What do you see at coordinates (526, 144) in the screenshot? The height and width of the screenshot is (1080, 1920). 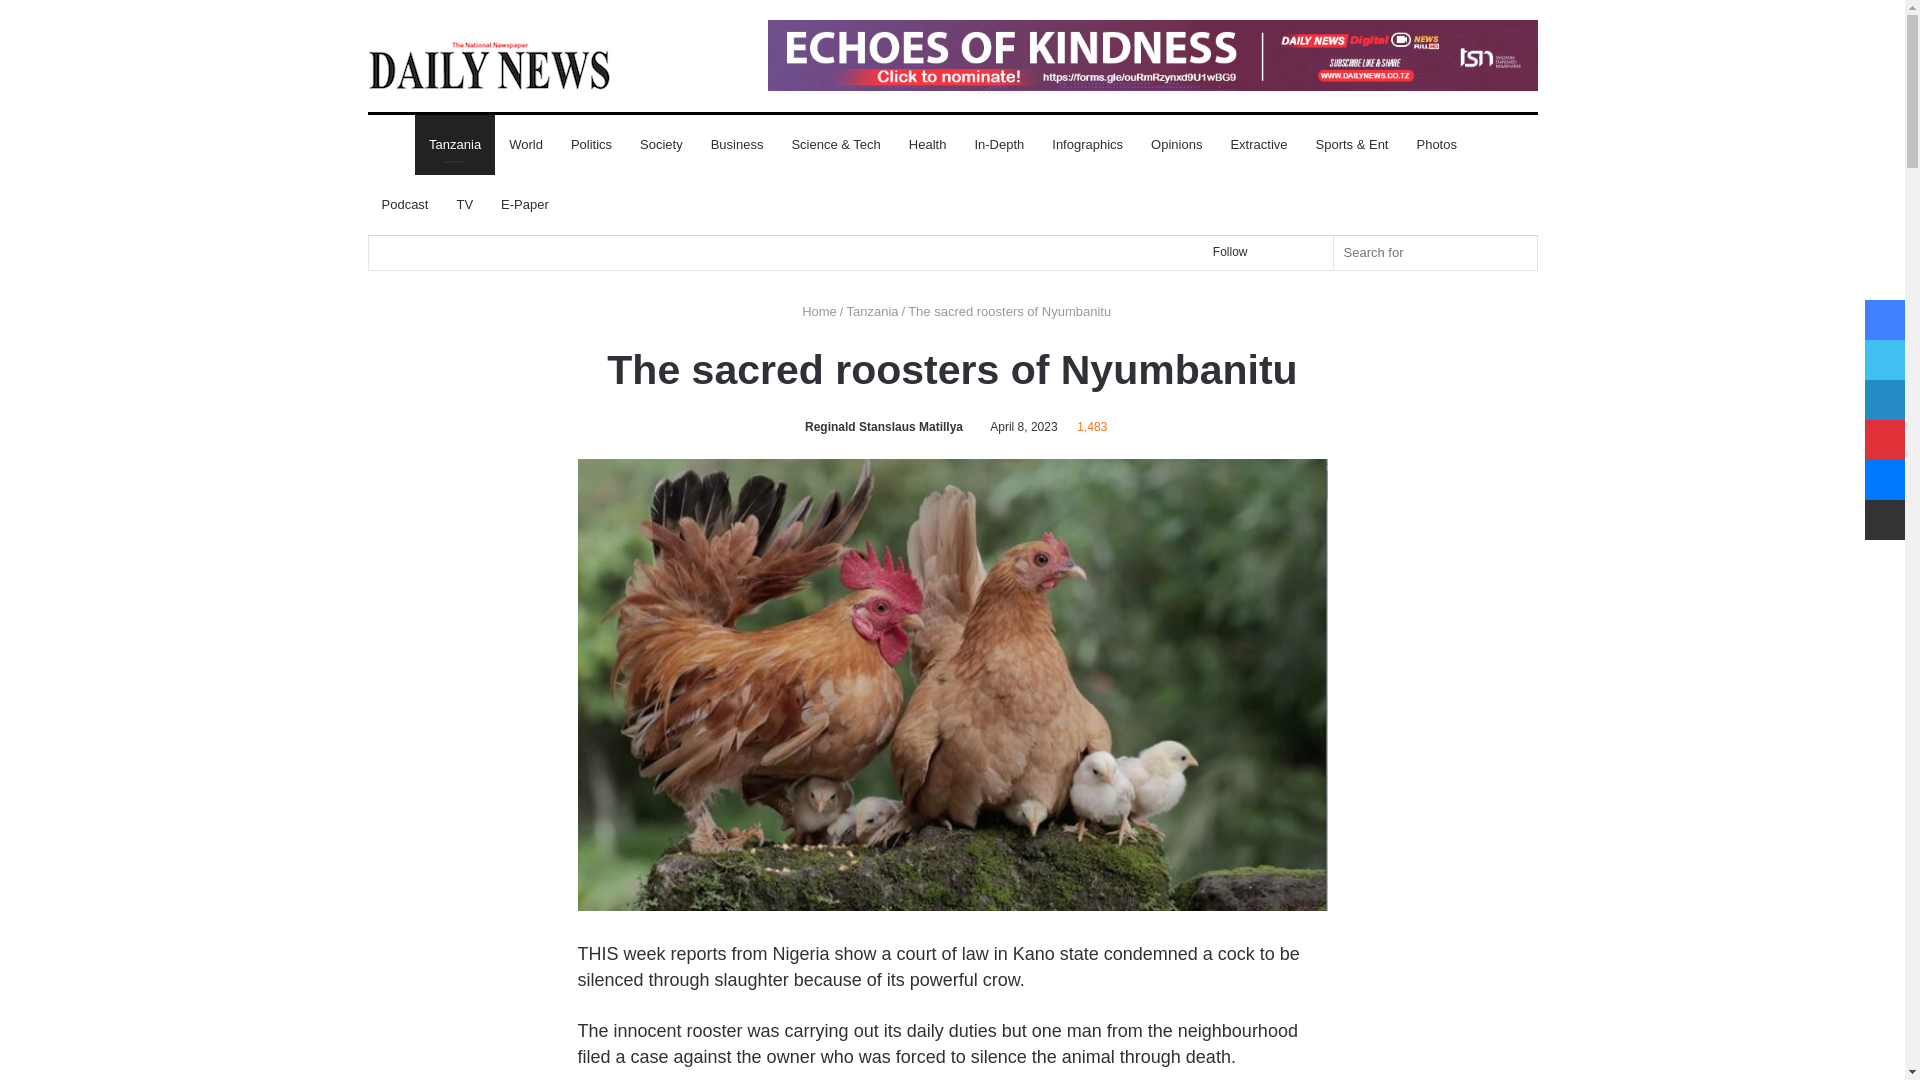 I see `World` at bounding box center [526, 144].